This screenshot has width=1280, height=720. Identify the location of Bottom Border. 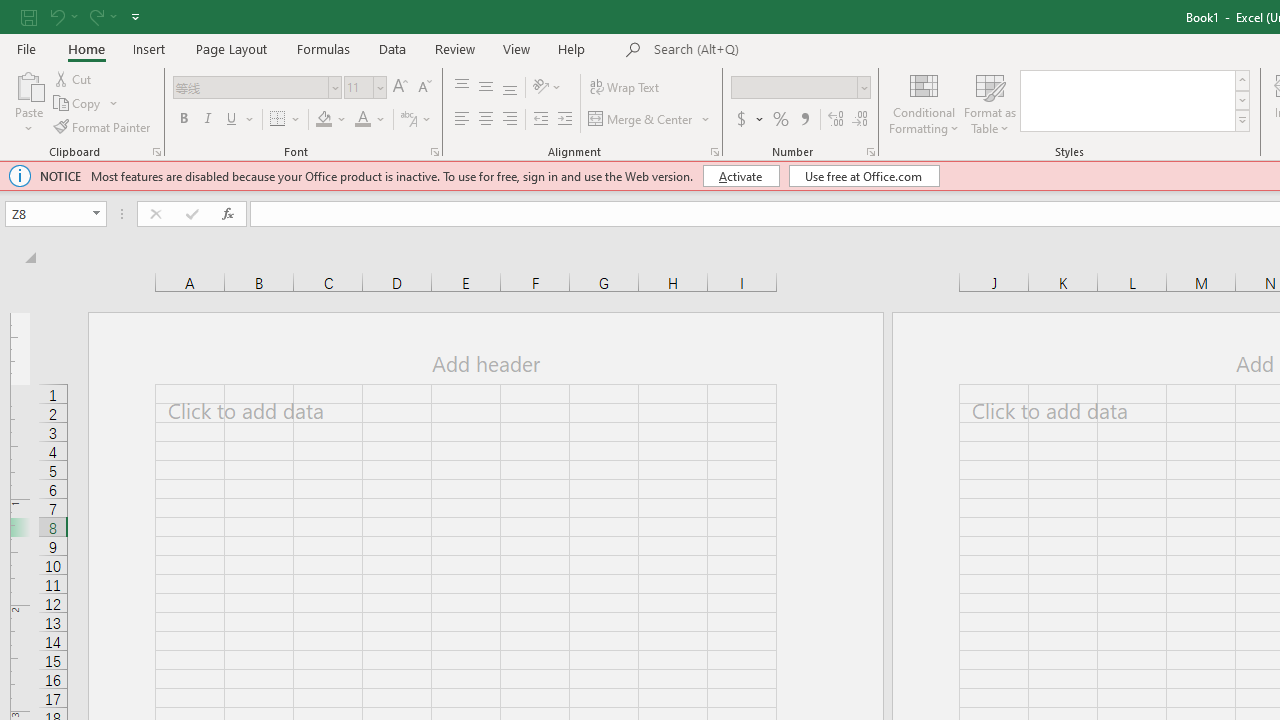
(278, 120).